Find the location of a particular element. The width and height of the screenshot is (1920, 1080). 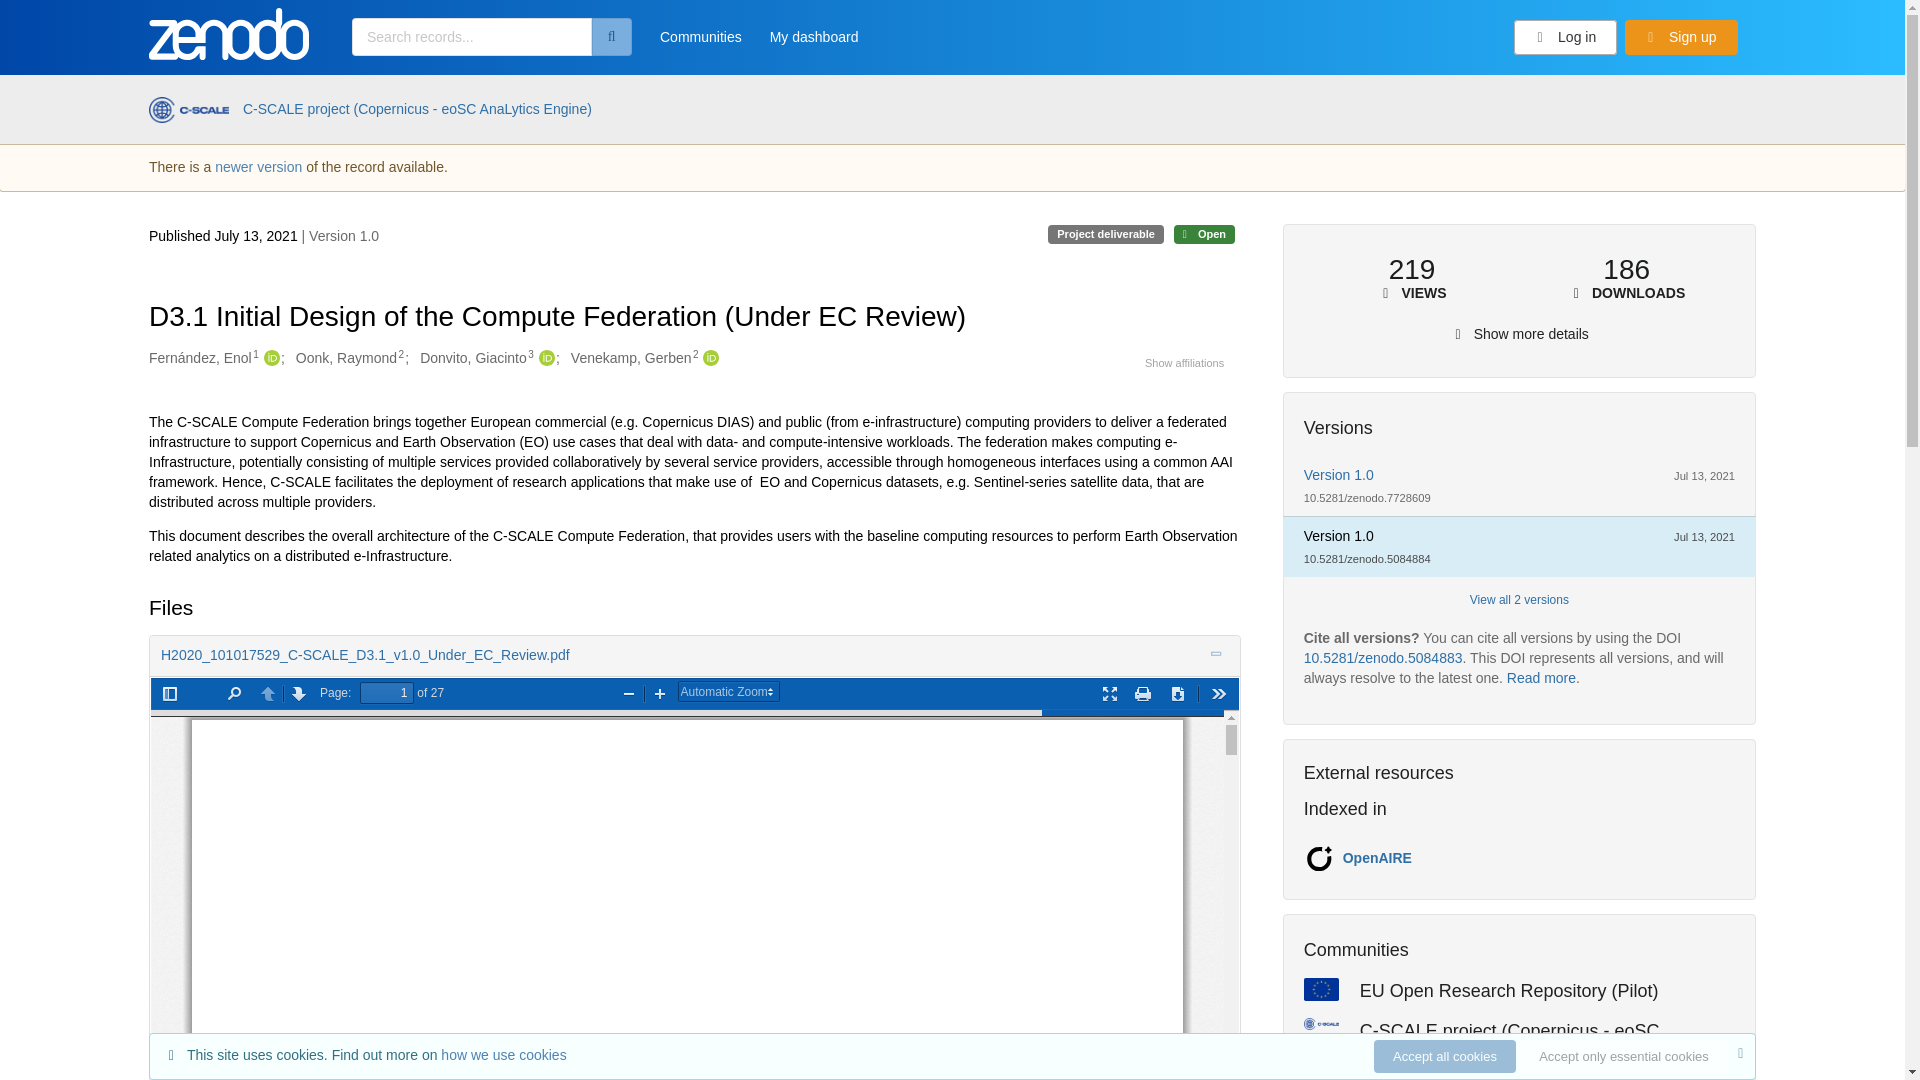

newer version is located at coordinates (258, 166).